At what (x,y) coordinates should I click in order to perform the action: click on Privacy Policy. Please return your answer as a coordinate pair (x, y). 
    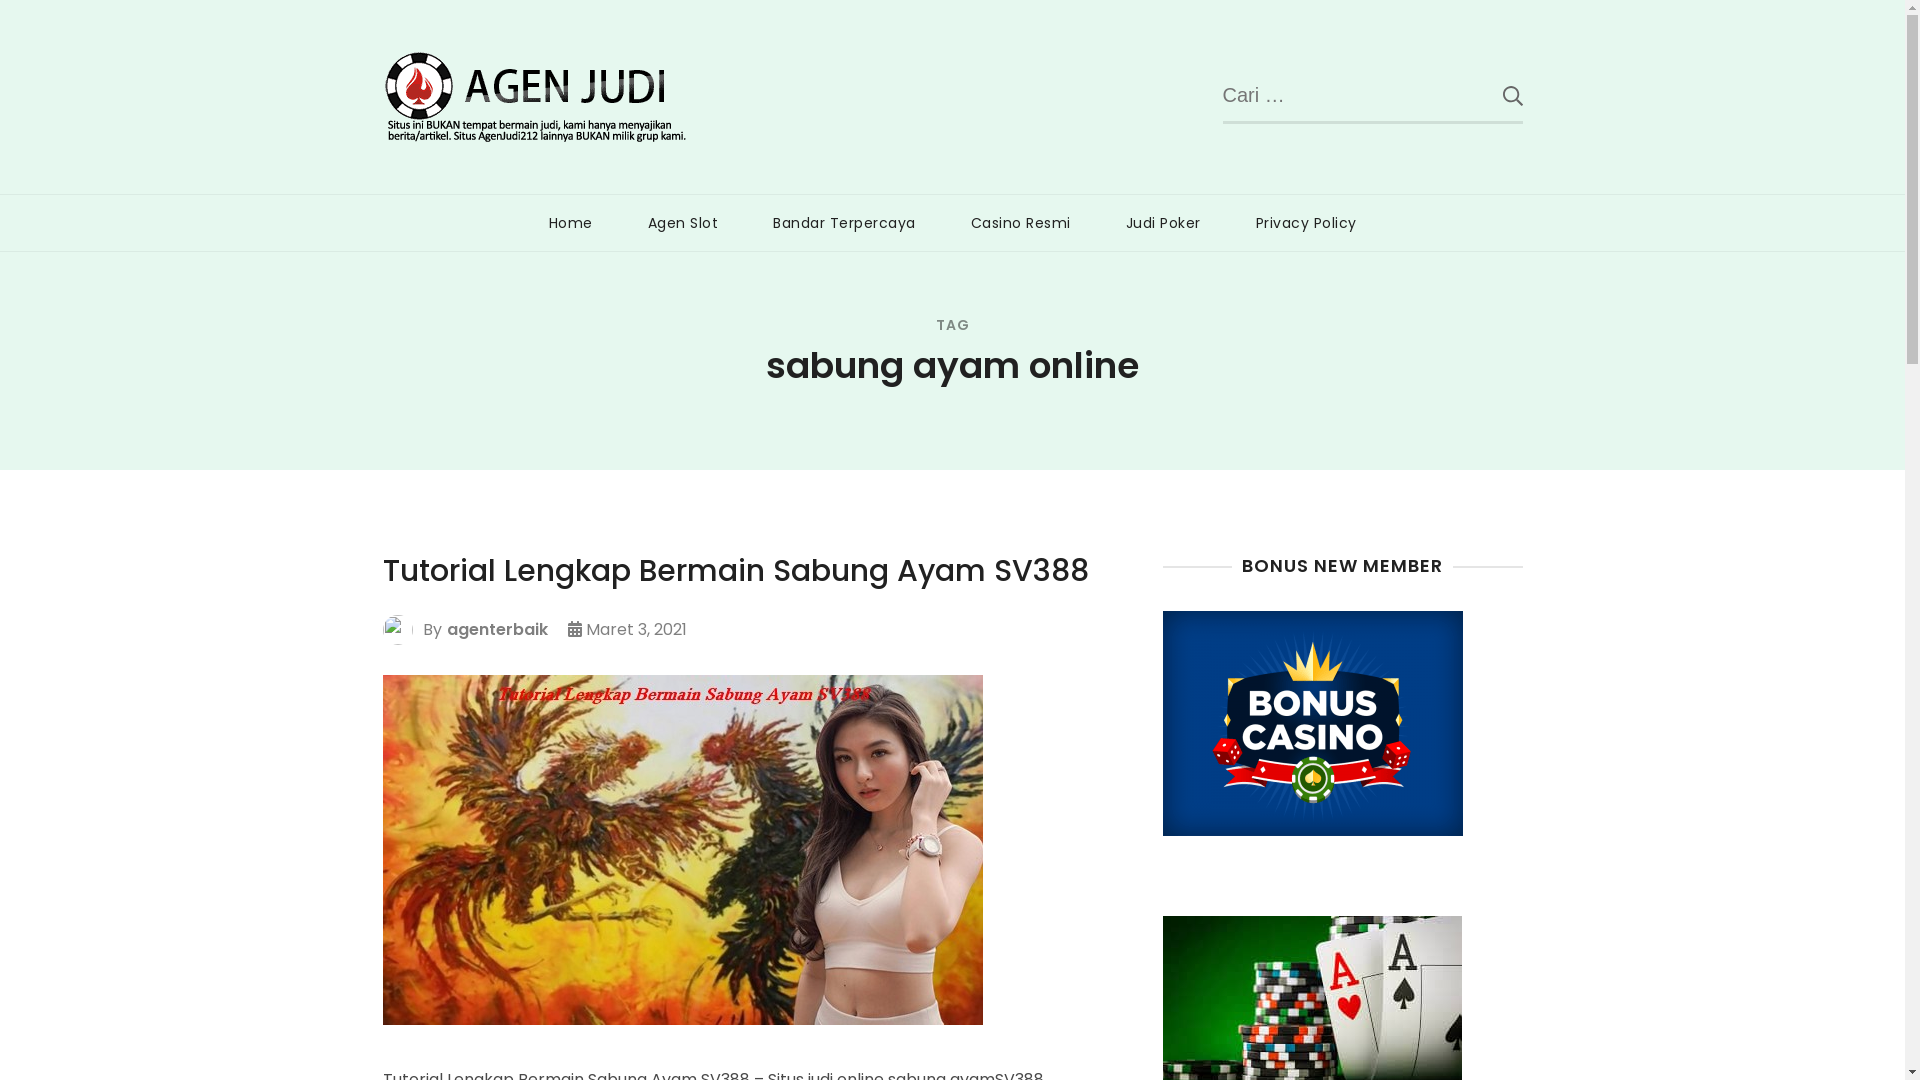
    Looking at the image, I should click on (1306, 223).